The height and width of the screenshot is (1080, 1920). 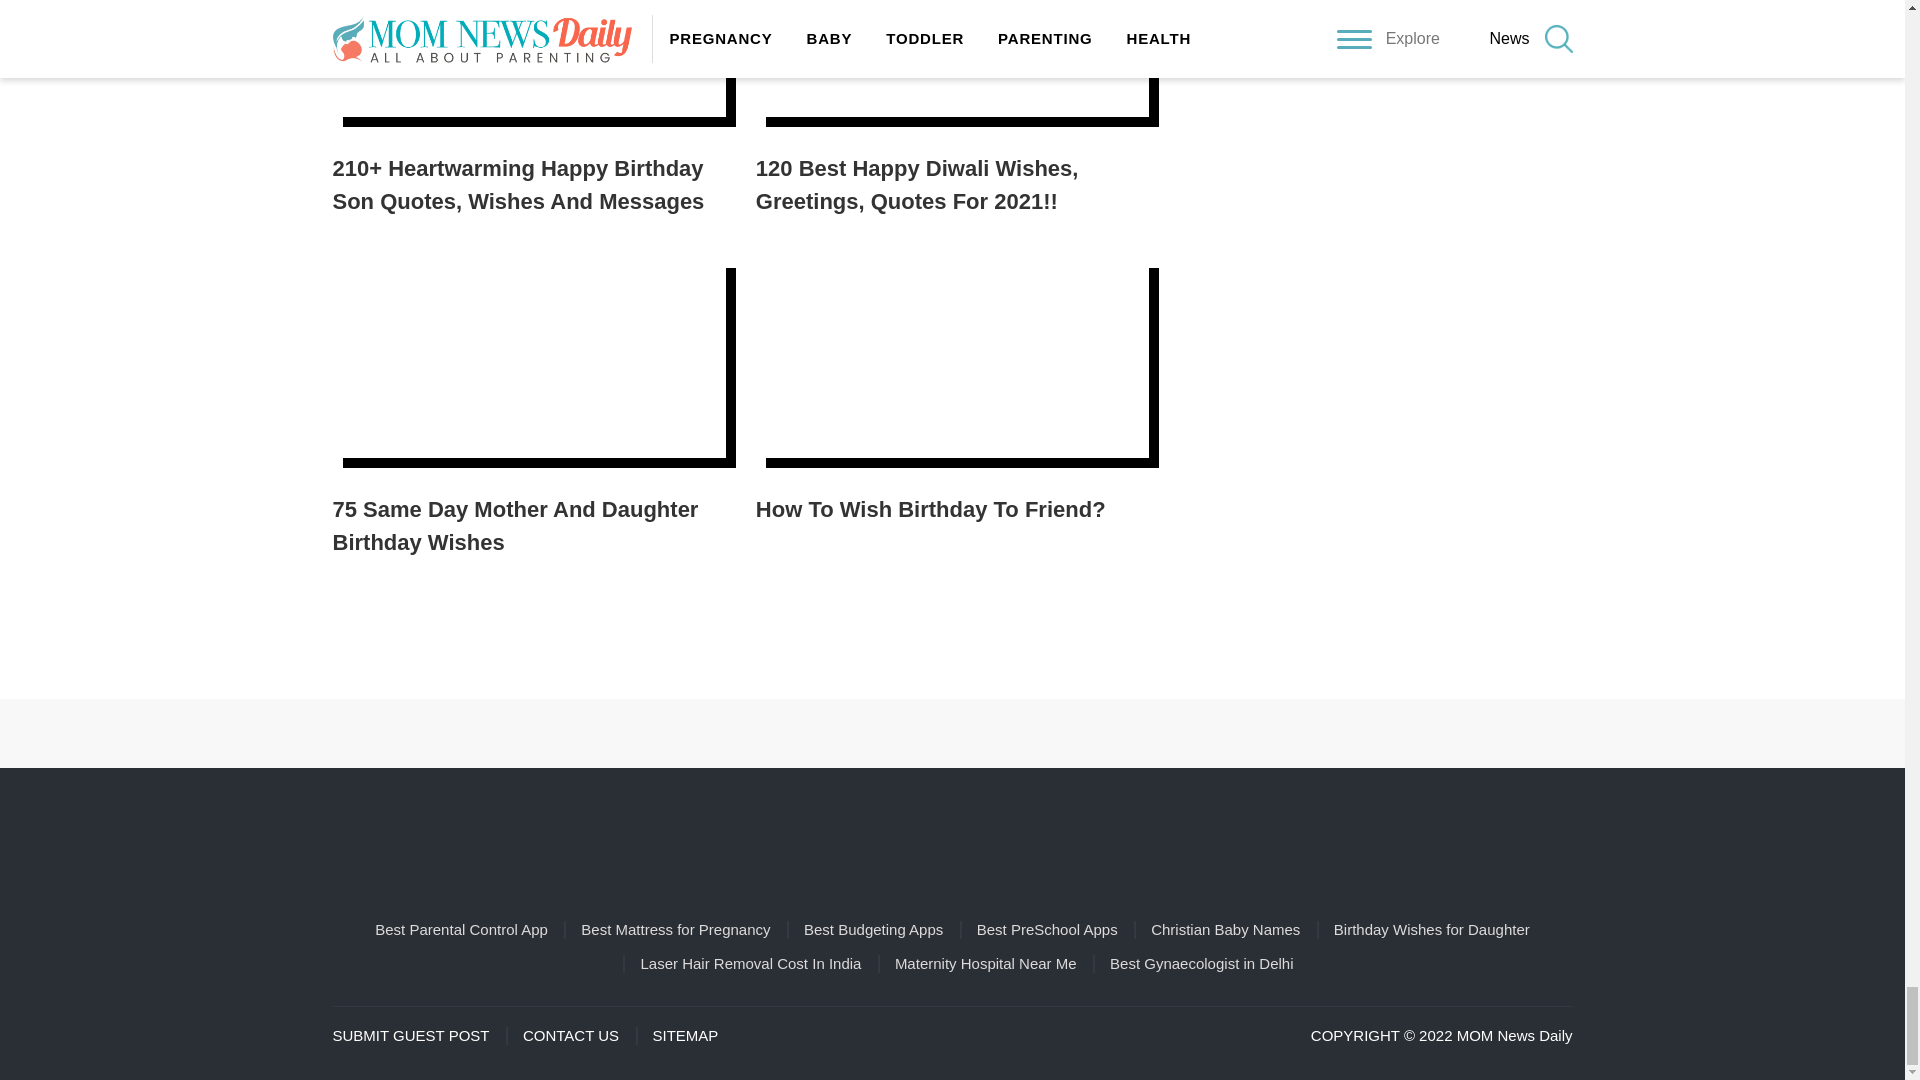 I want to click on facebook, so click(x=866, y=733).